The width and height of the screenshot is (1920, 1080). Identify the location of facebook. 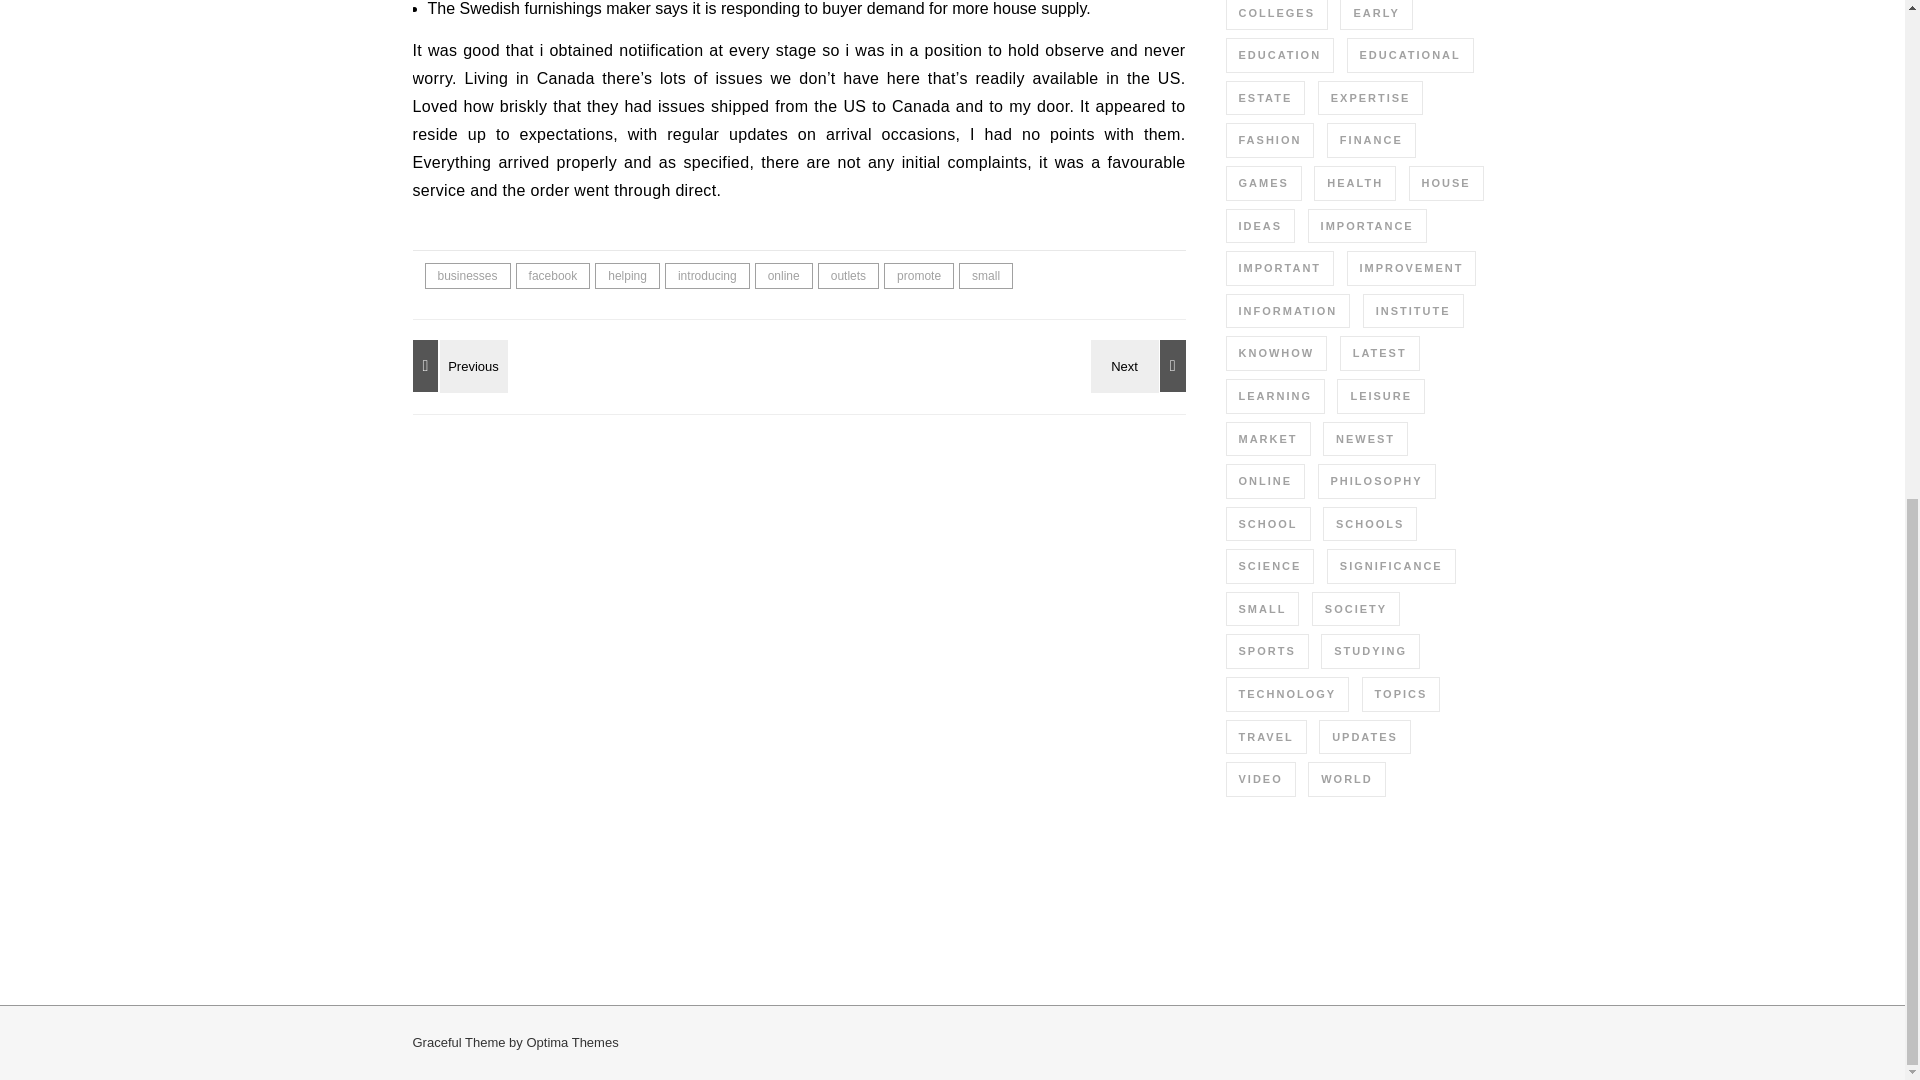
(554, 276).